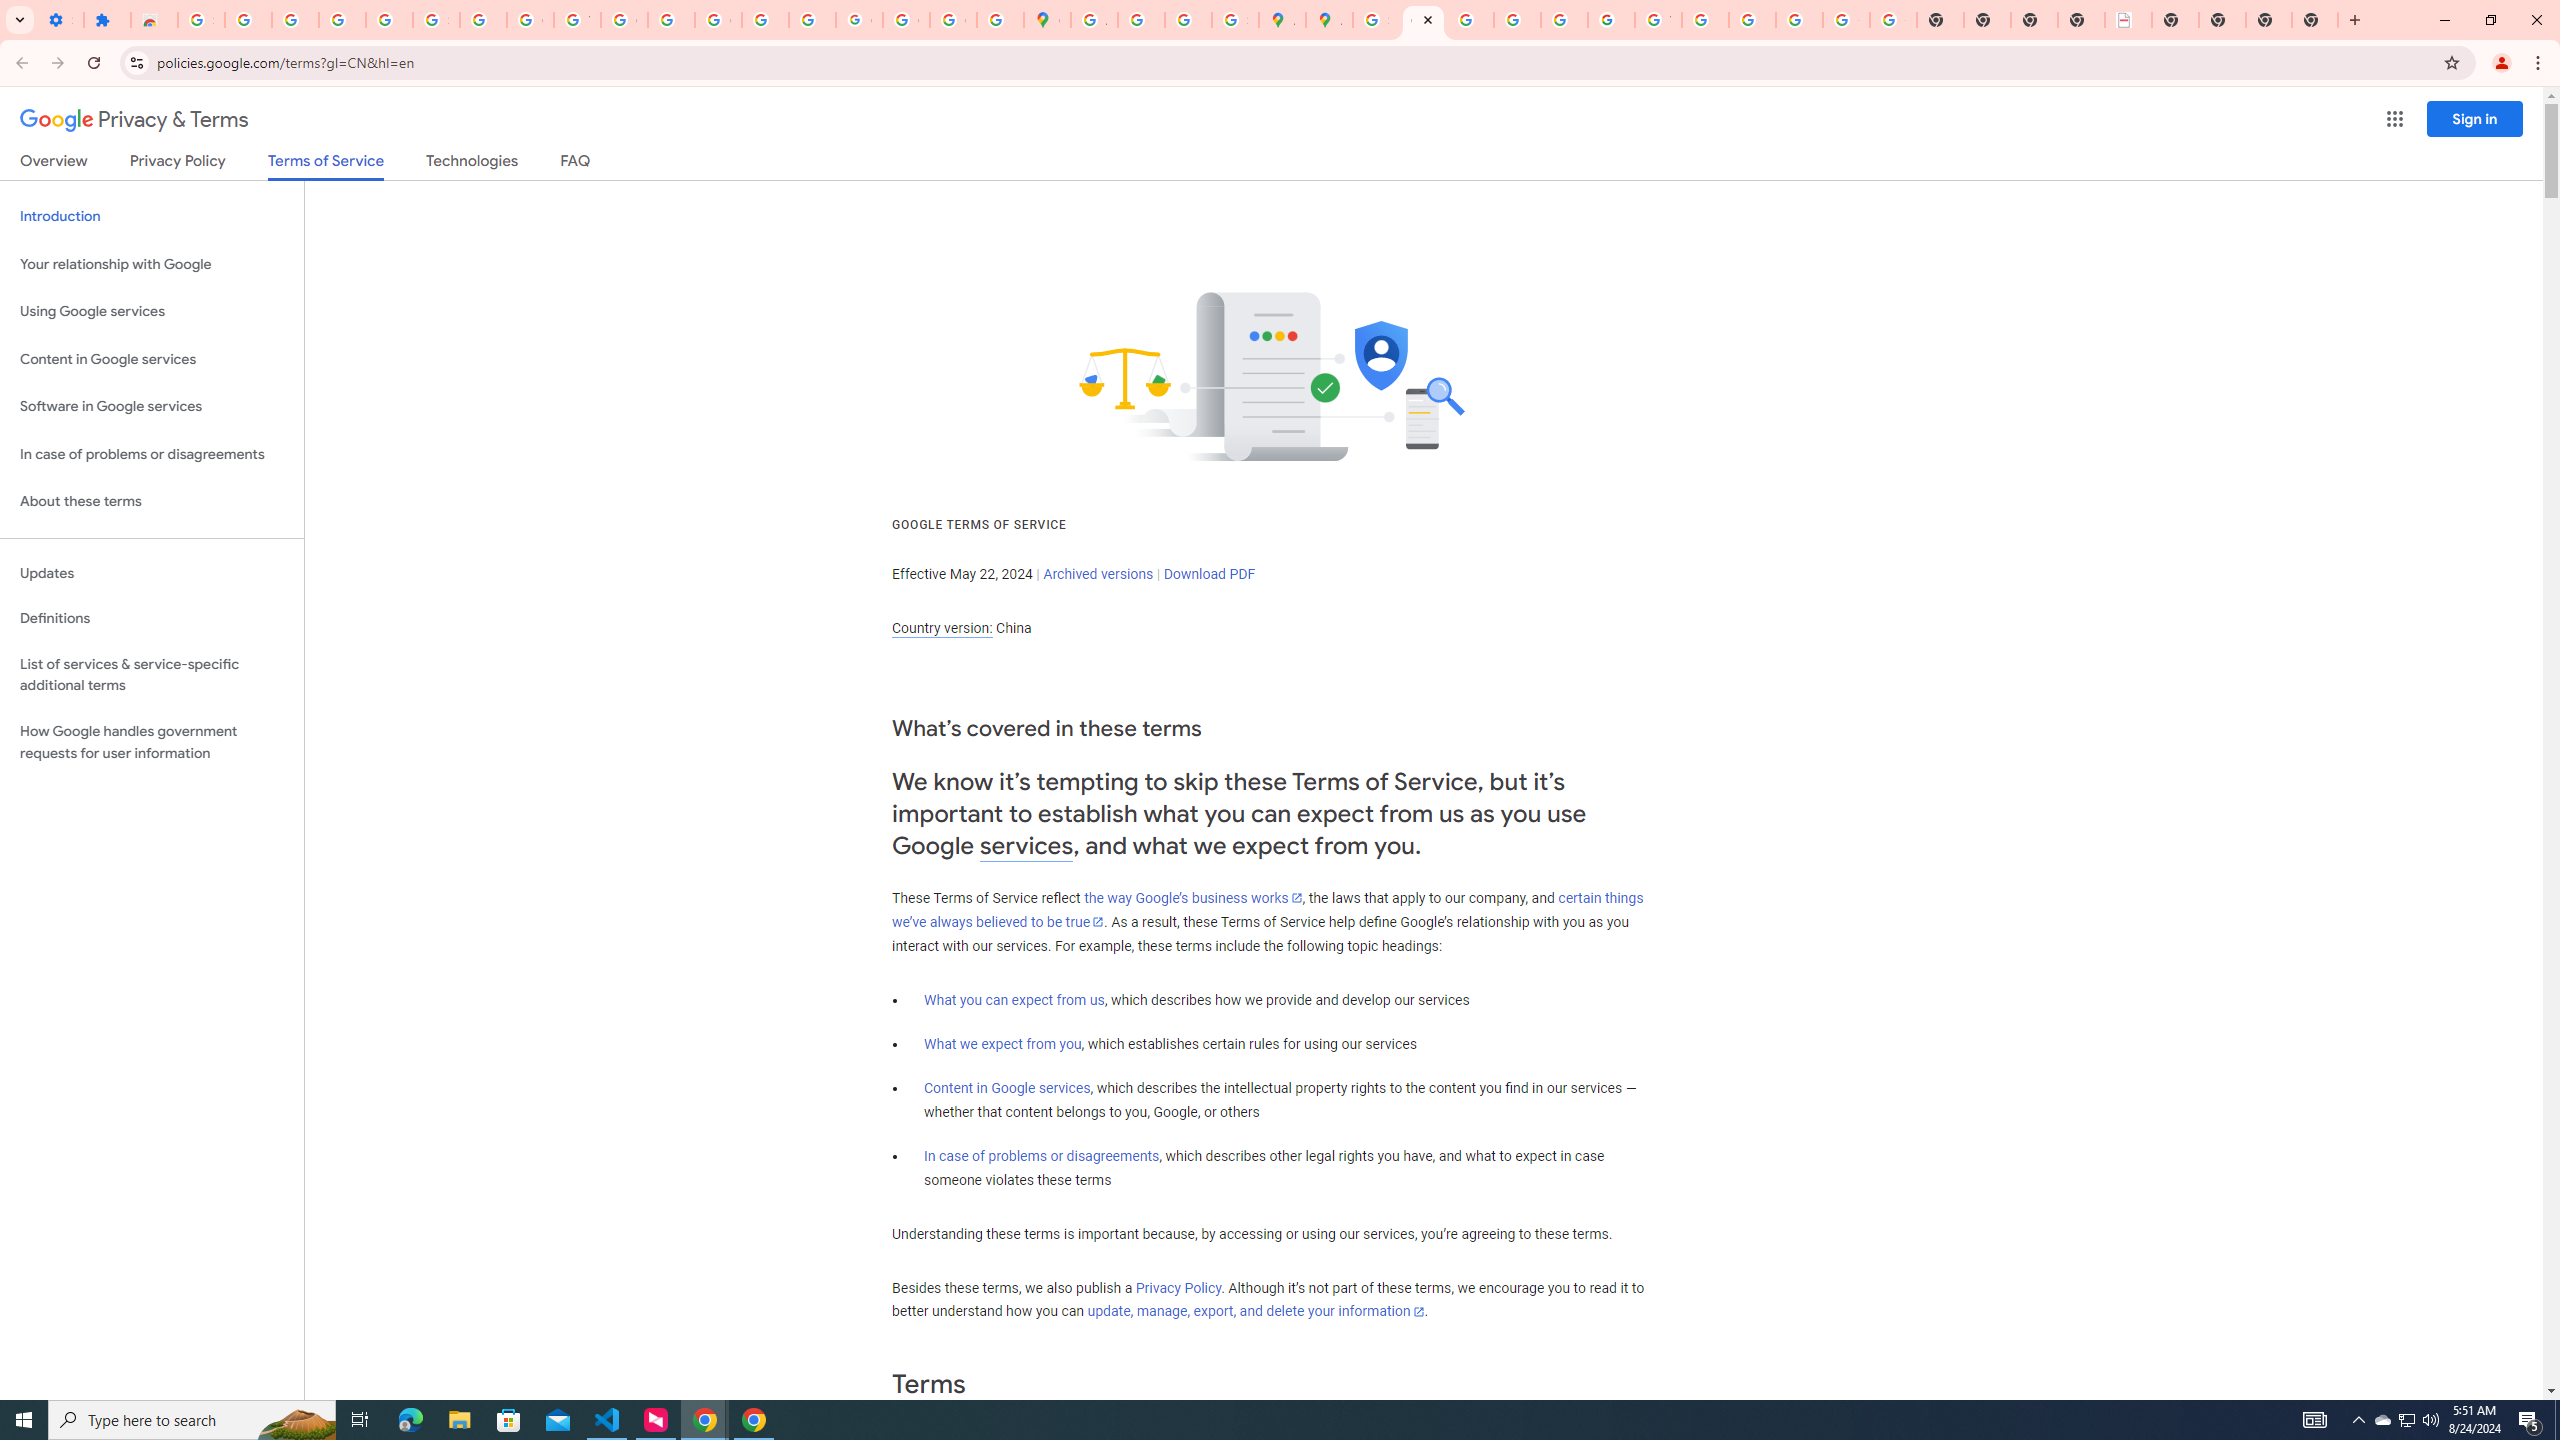 The height and width of the screenshot is (1440, 2560). Describe the element at coordinates (1209, 574) in the screenshot. I see `Download PDF` at that location.